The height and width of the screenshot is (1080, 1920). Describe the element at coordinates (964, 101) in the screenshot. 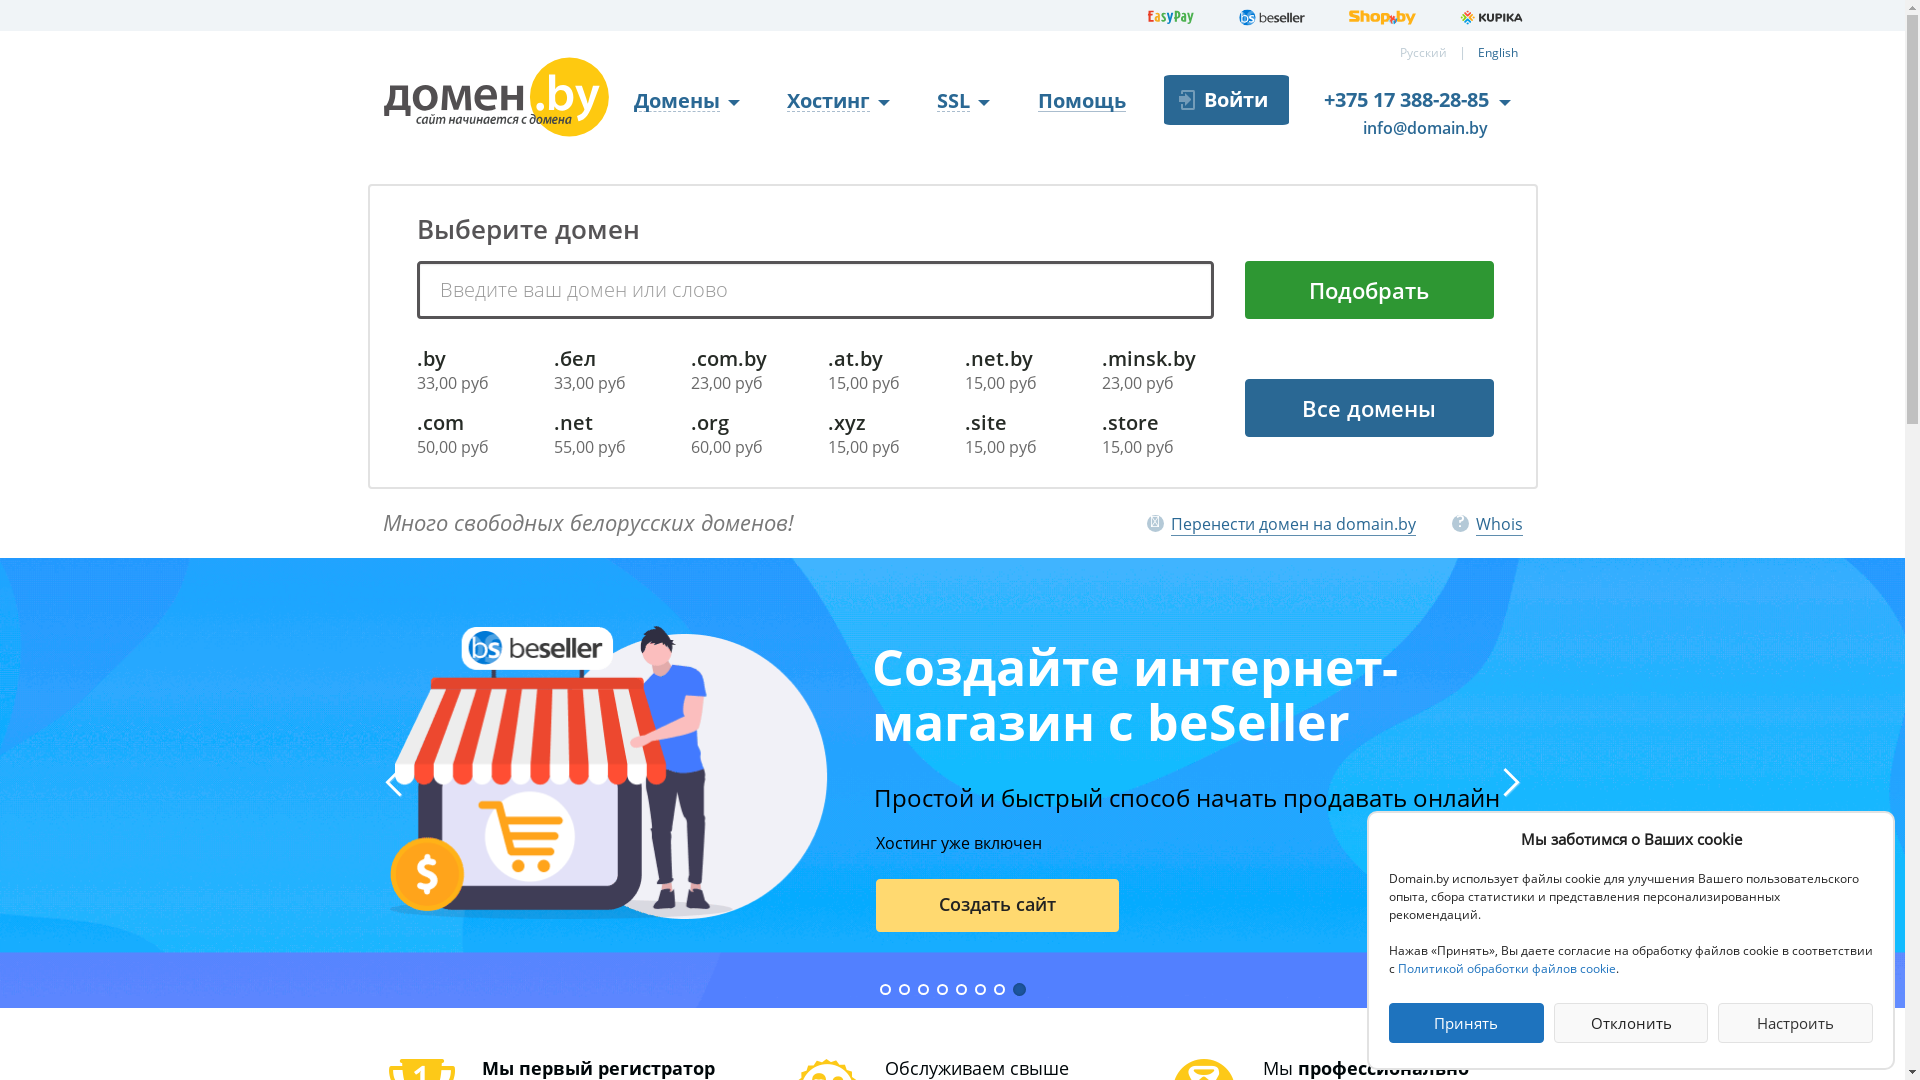

I see `SSL` at that location.